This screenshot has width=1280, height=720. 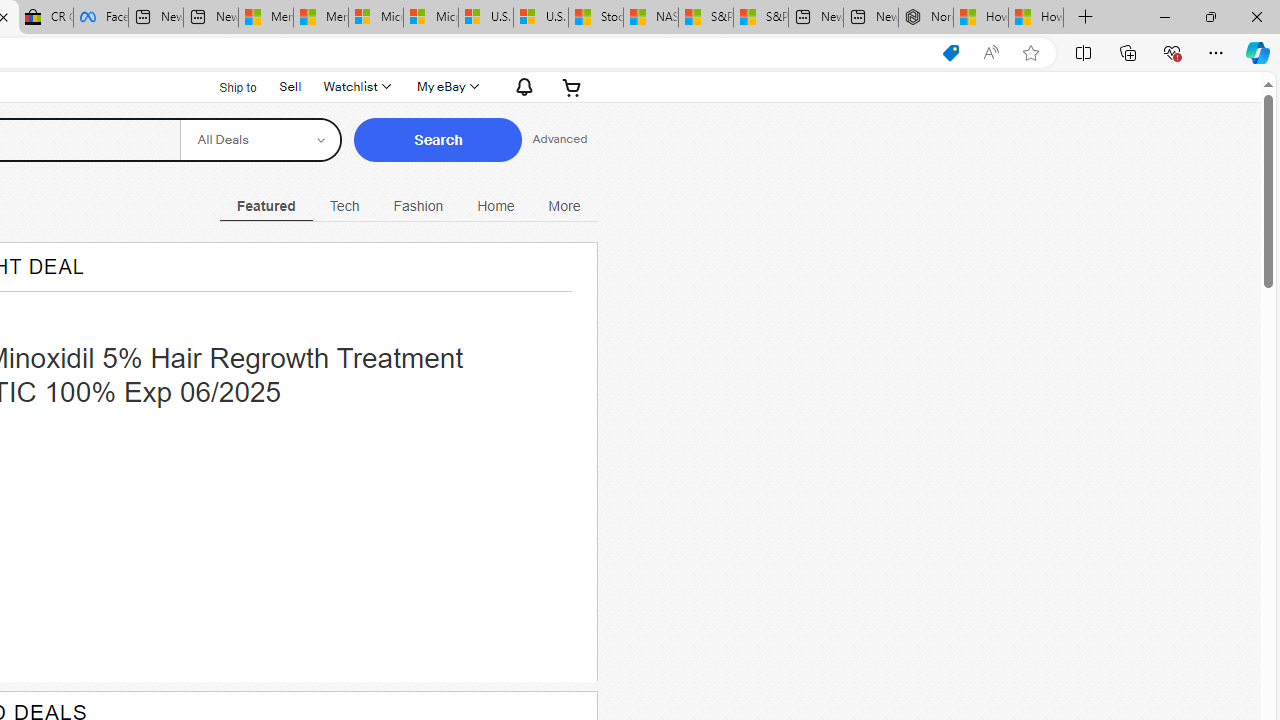 What do you see at coordinates (260, 140) in the screenshot?
I see `Select a category for search` at bounding box center [260, 140].